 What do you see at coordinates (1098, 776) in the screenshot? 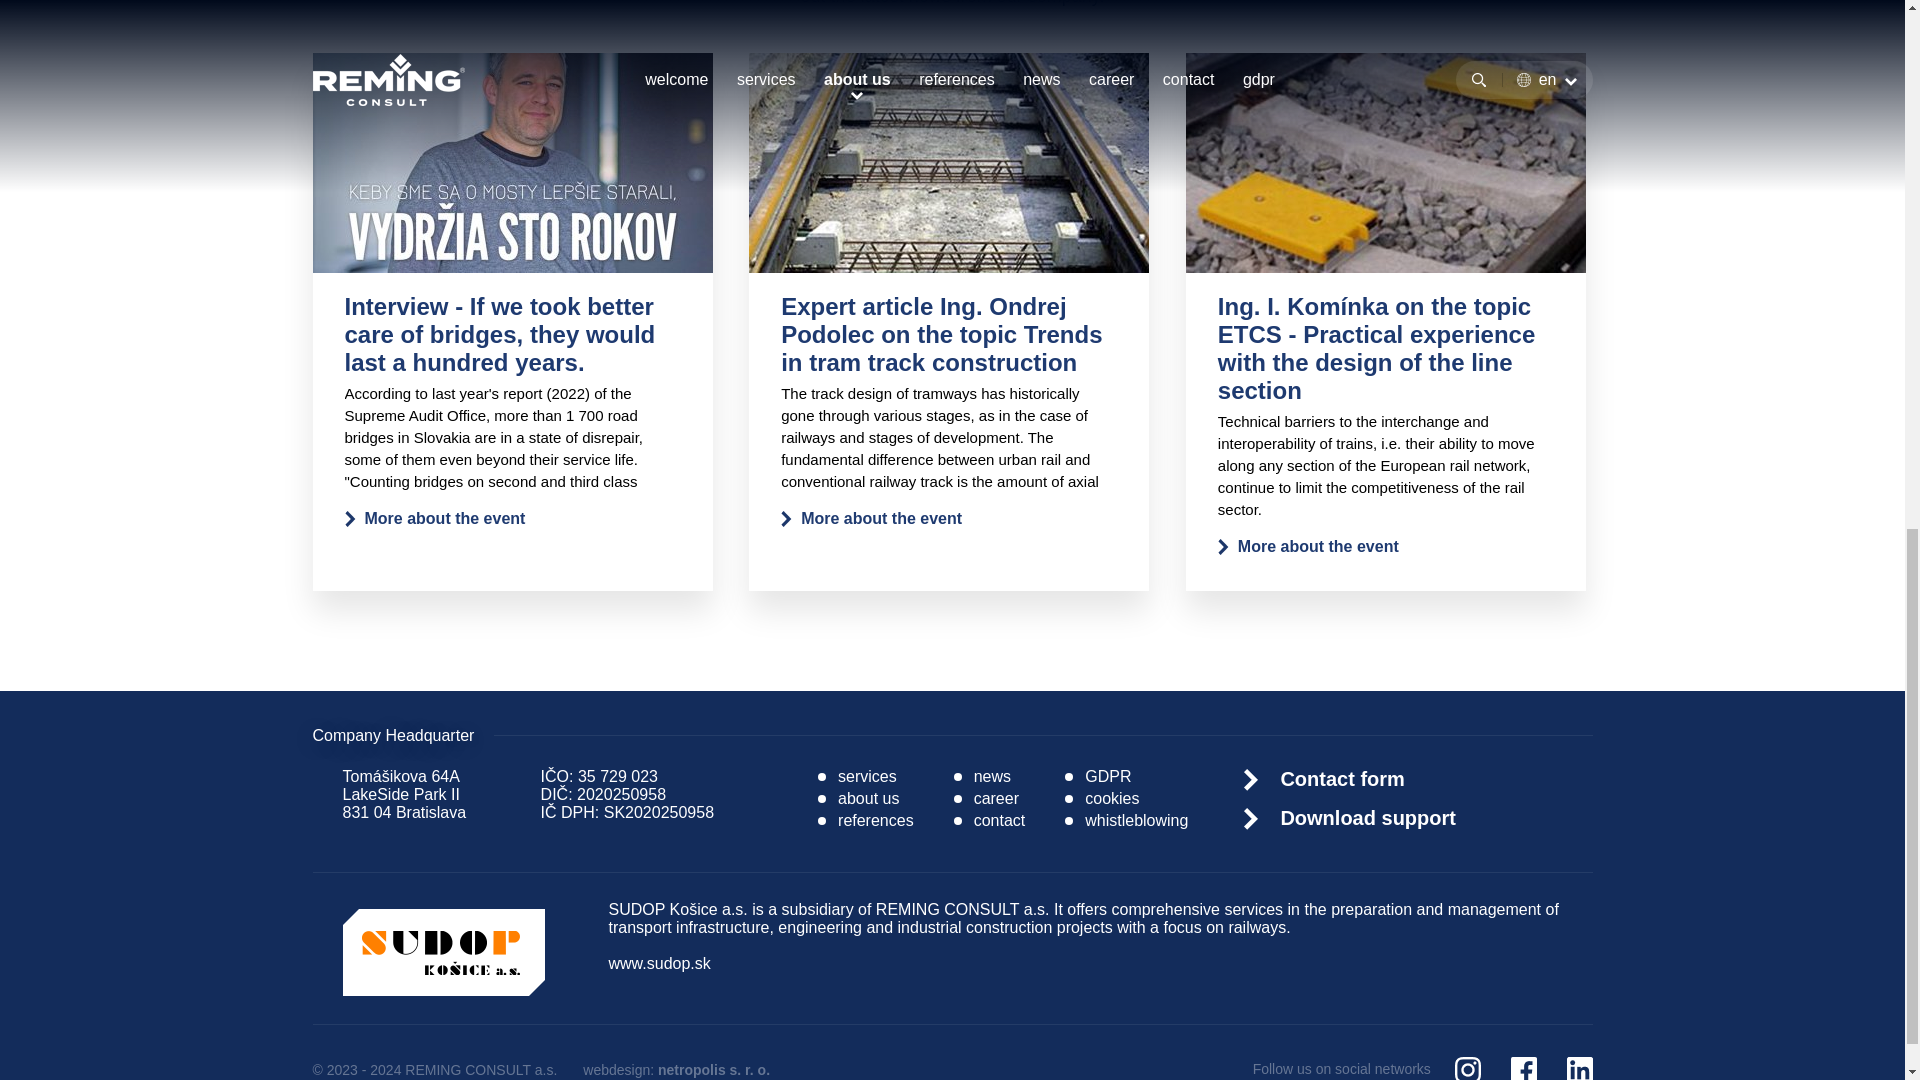
I see `GDPR` at bounding box center [1098, 776].